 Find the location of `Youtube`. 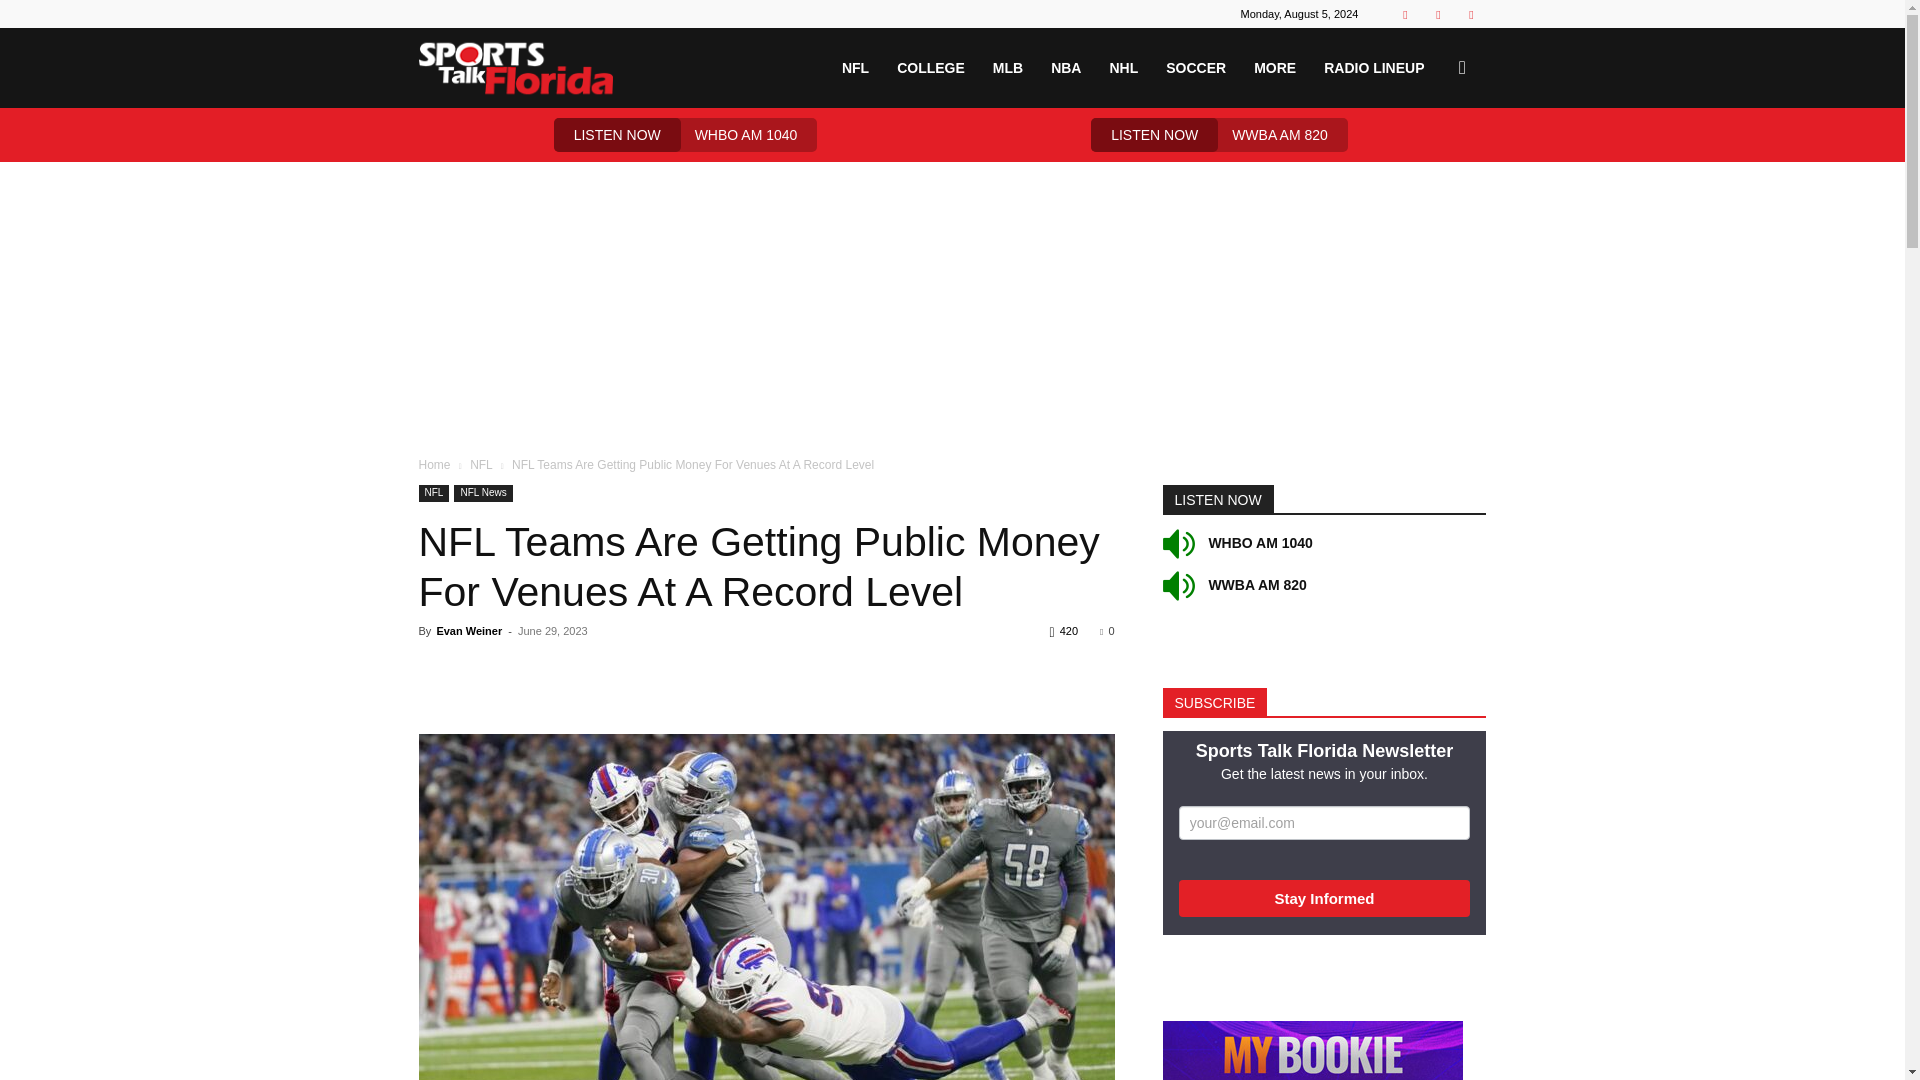

Youtube is located at coordinates (1470, 14).